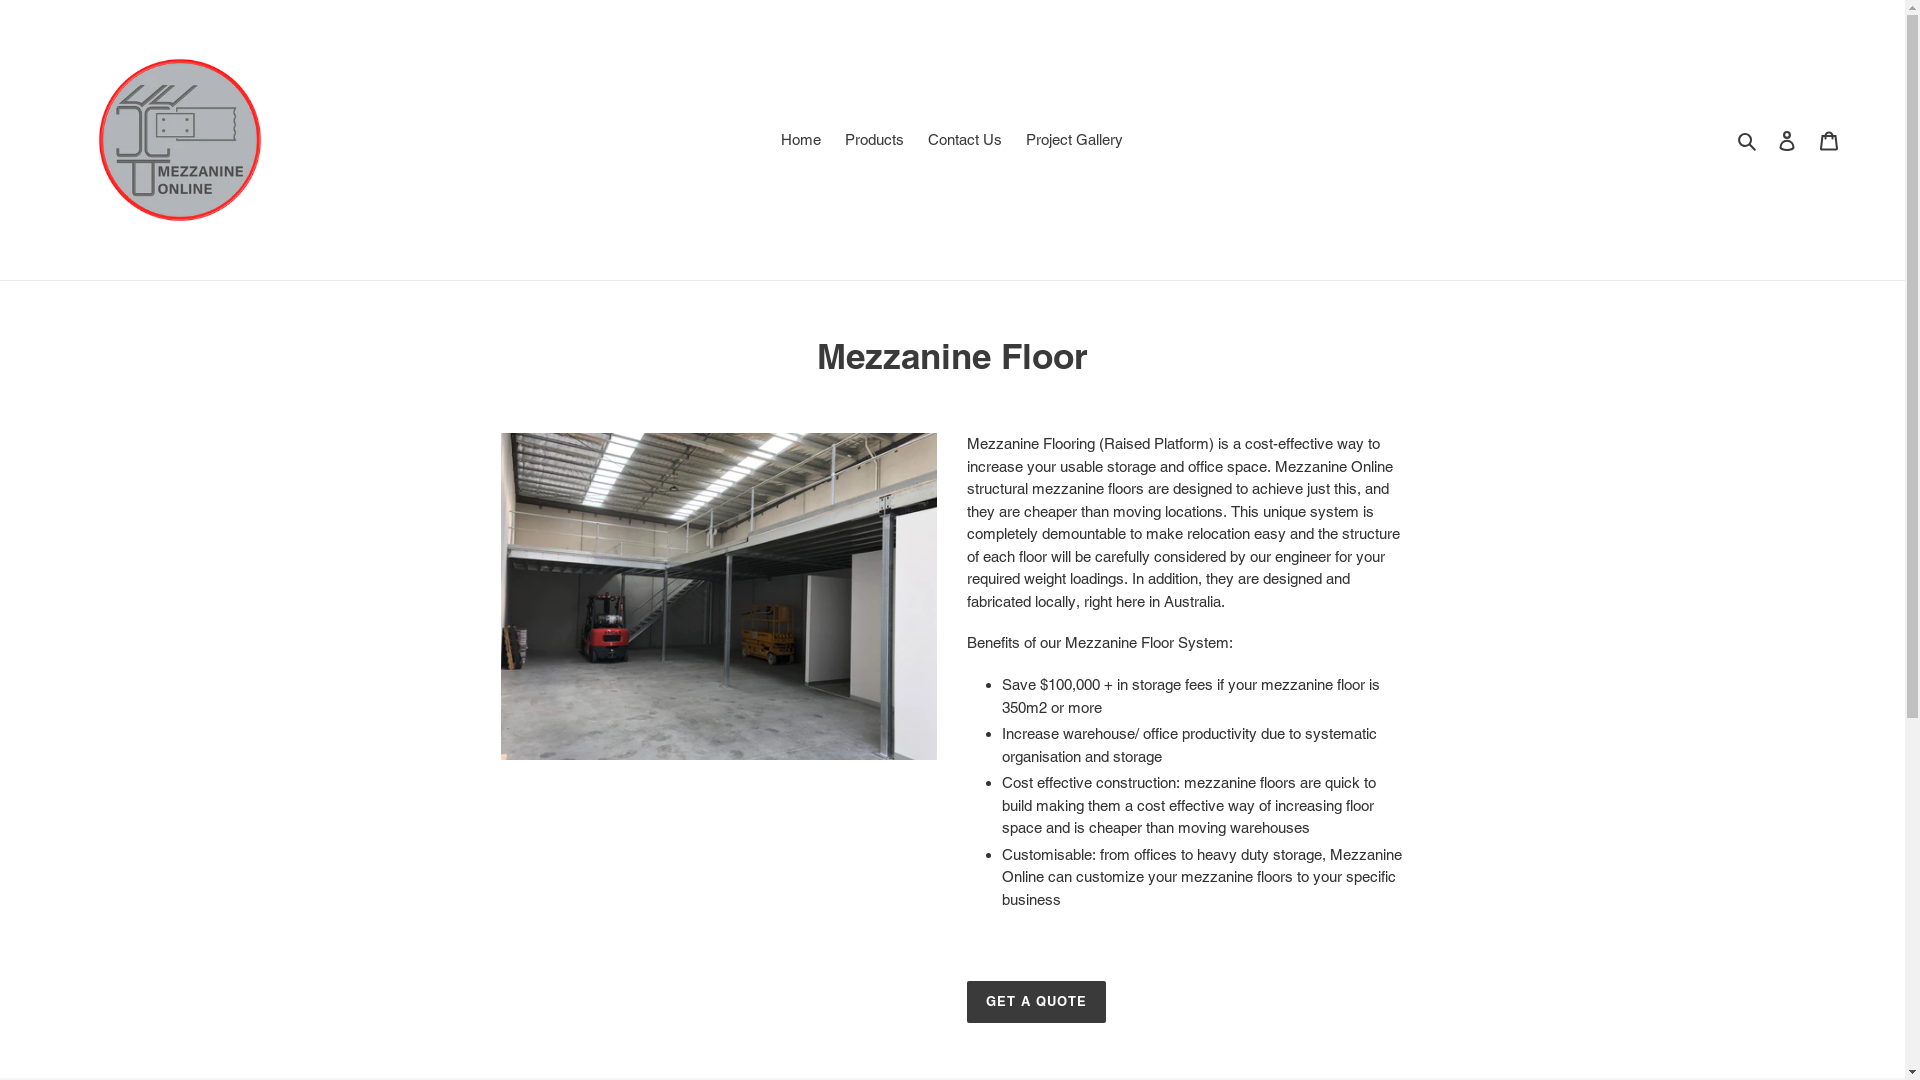 Image resolution: width=1920 pixels, height=1080 pixels. What do you see at coordinates (1829, 140) in the screenshot?
I see `Cart` at bounding box center [1829, 140].